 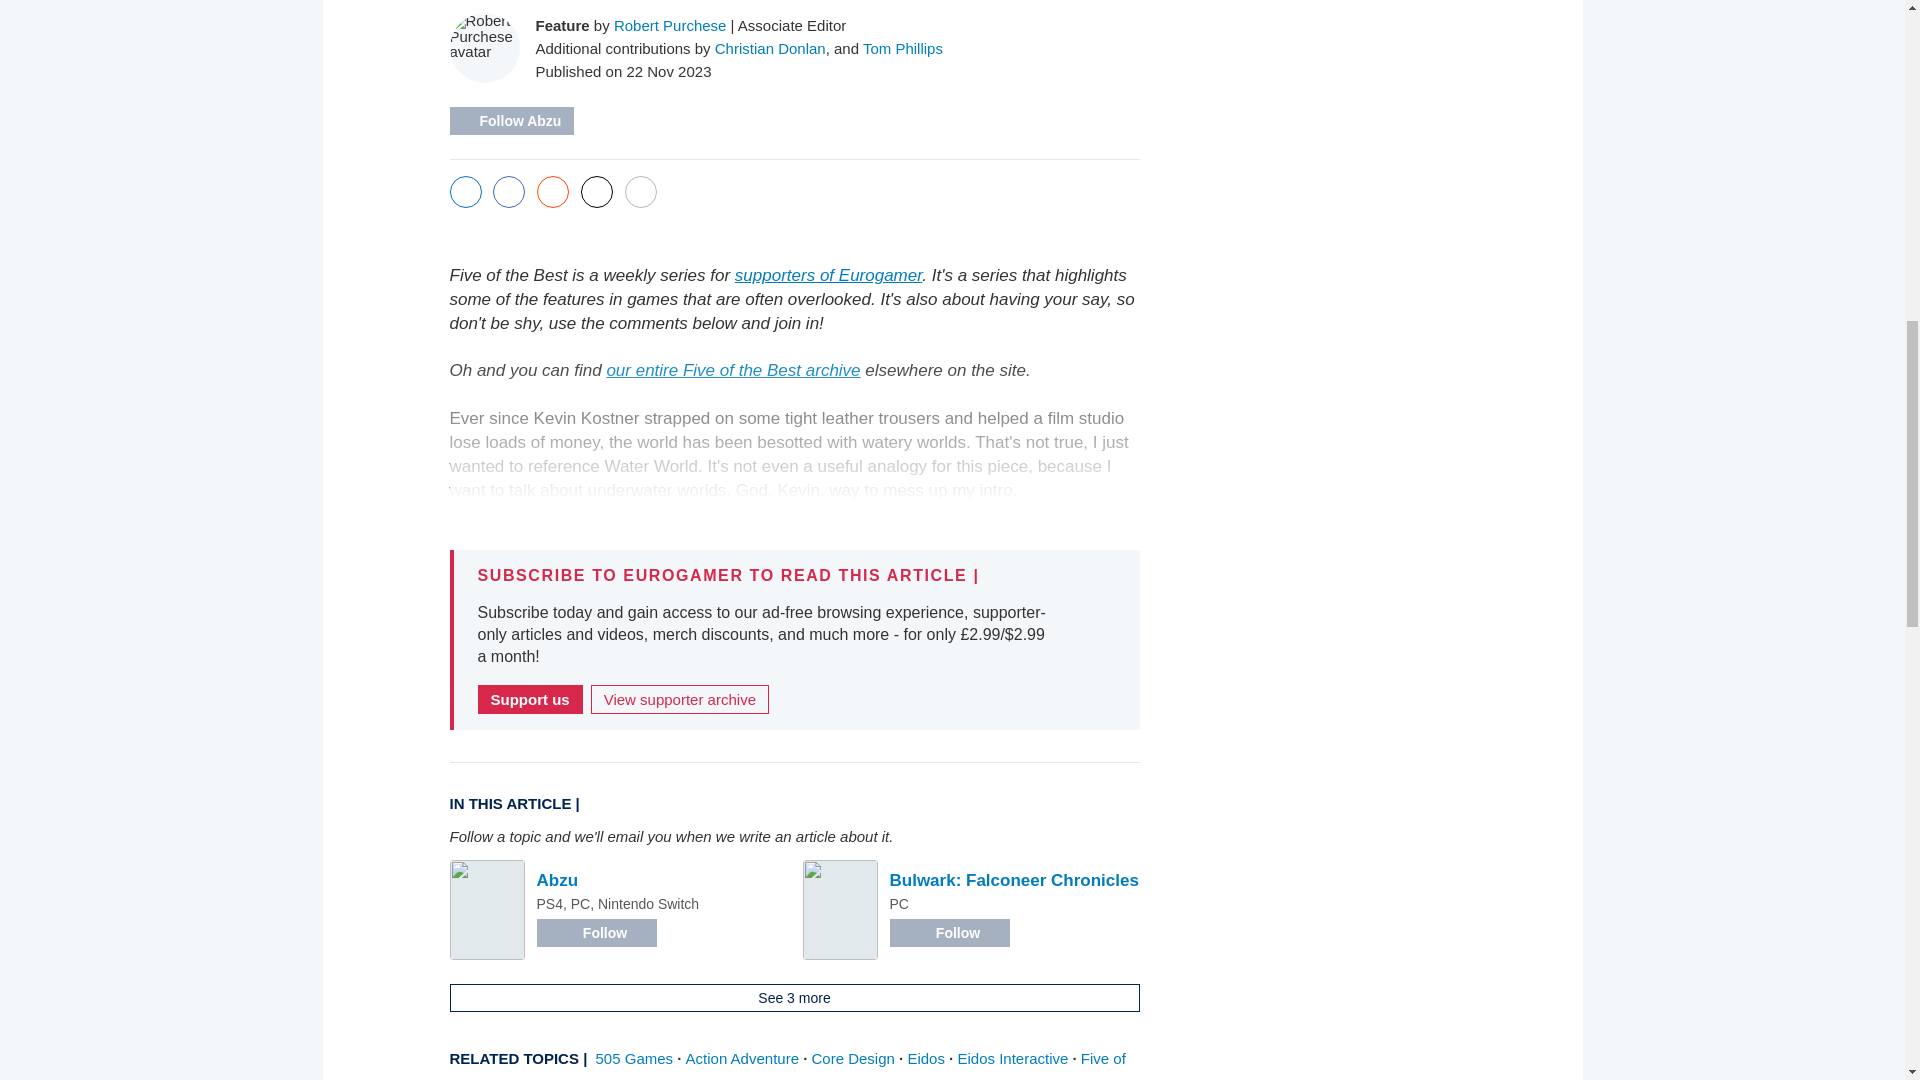 What do you see at coordinates (530, 698) in the screenshot?
I see `Support us` at bounding box center [530, 698].